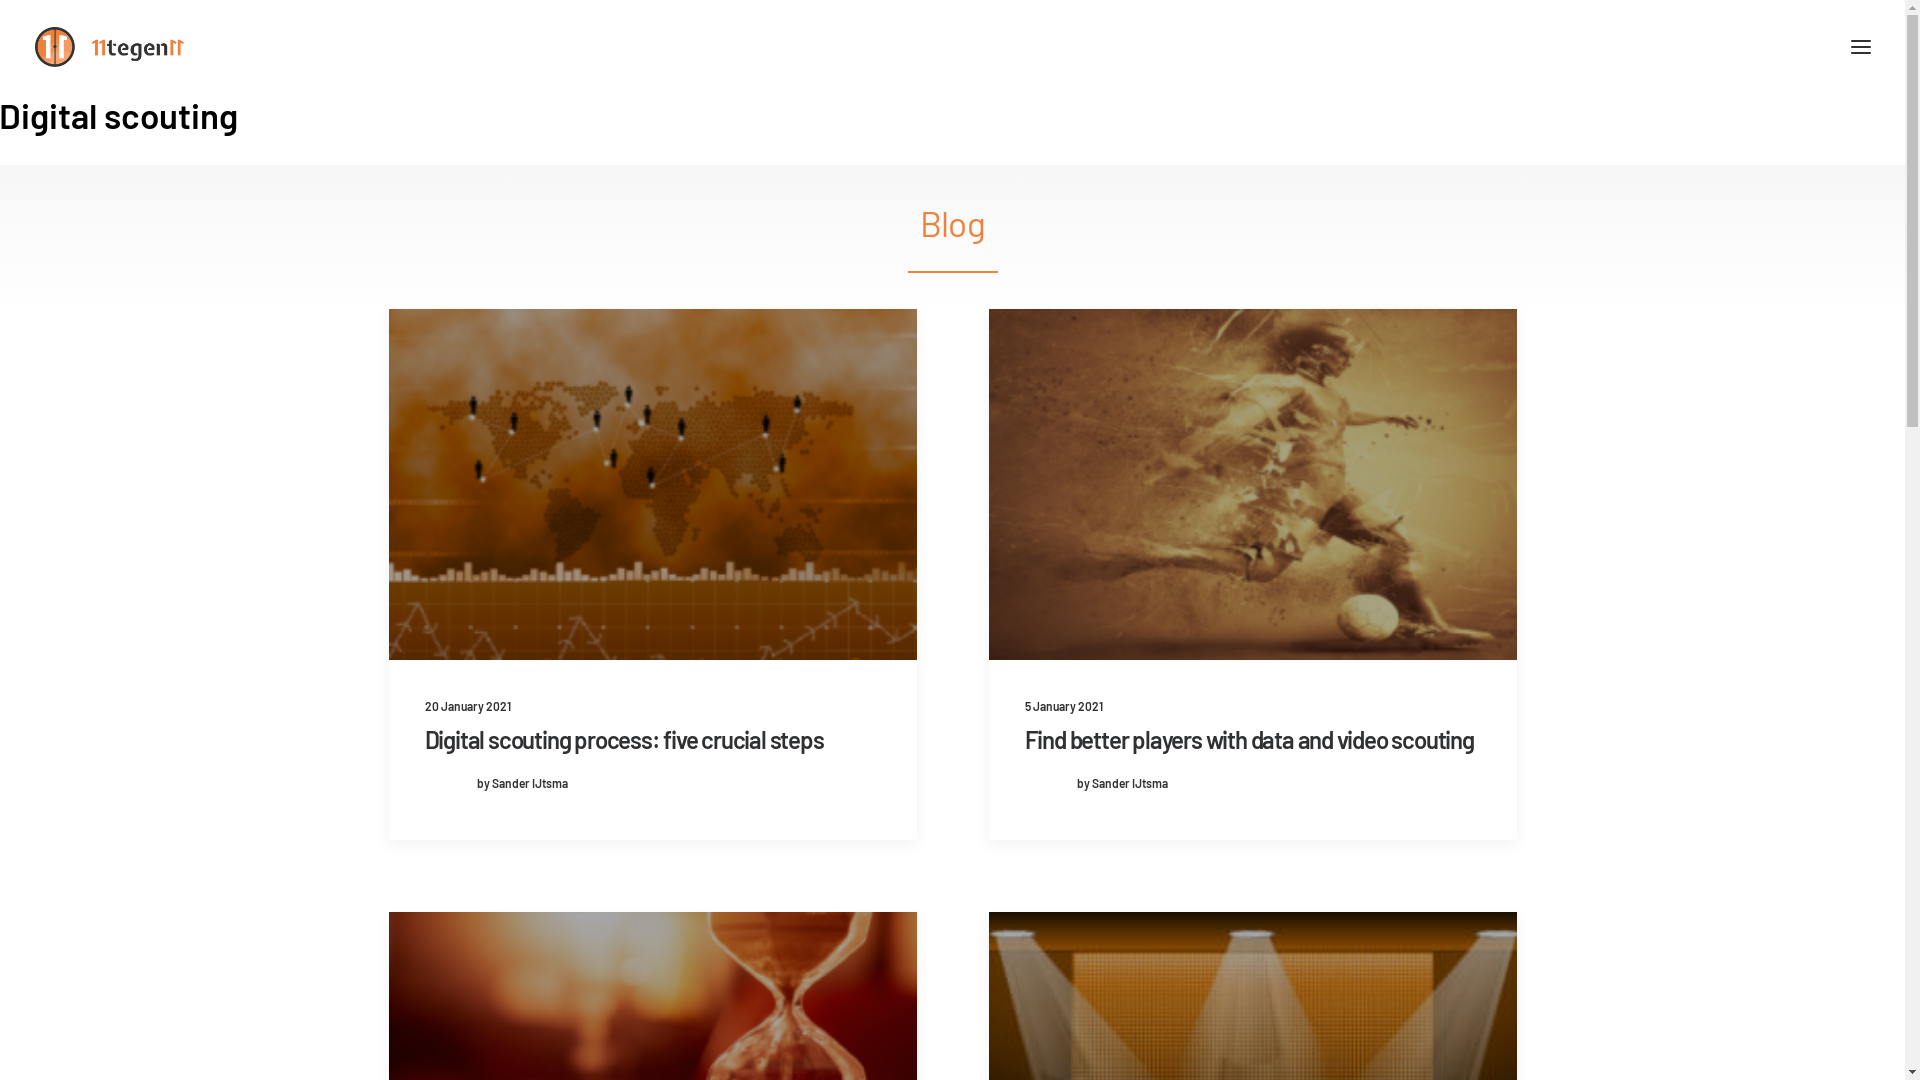 The height and width of the screenshot is (1080, 1920). What do you see at coordinates (496, 782) in the screenshot?
I see `by Sander IJtsma` at bounding box center [496, 782].